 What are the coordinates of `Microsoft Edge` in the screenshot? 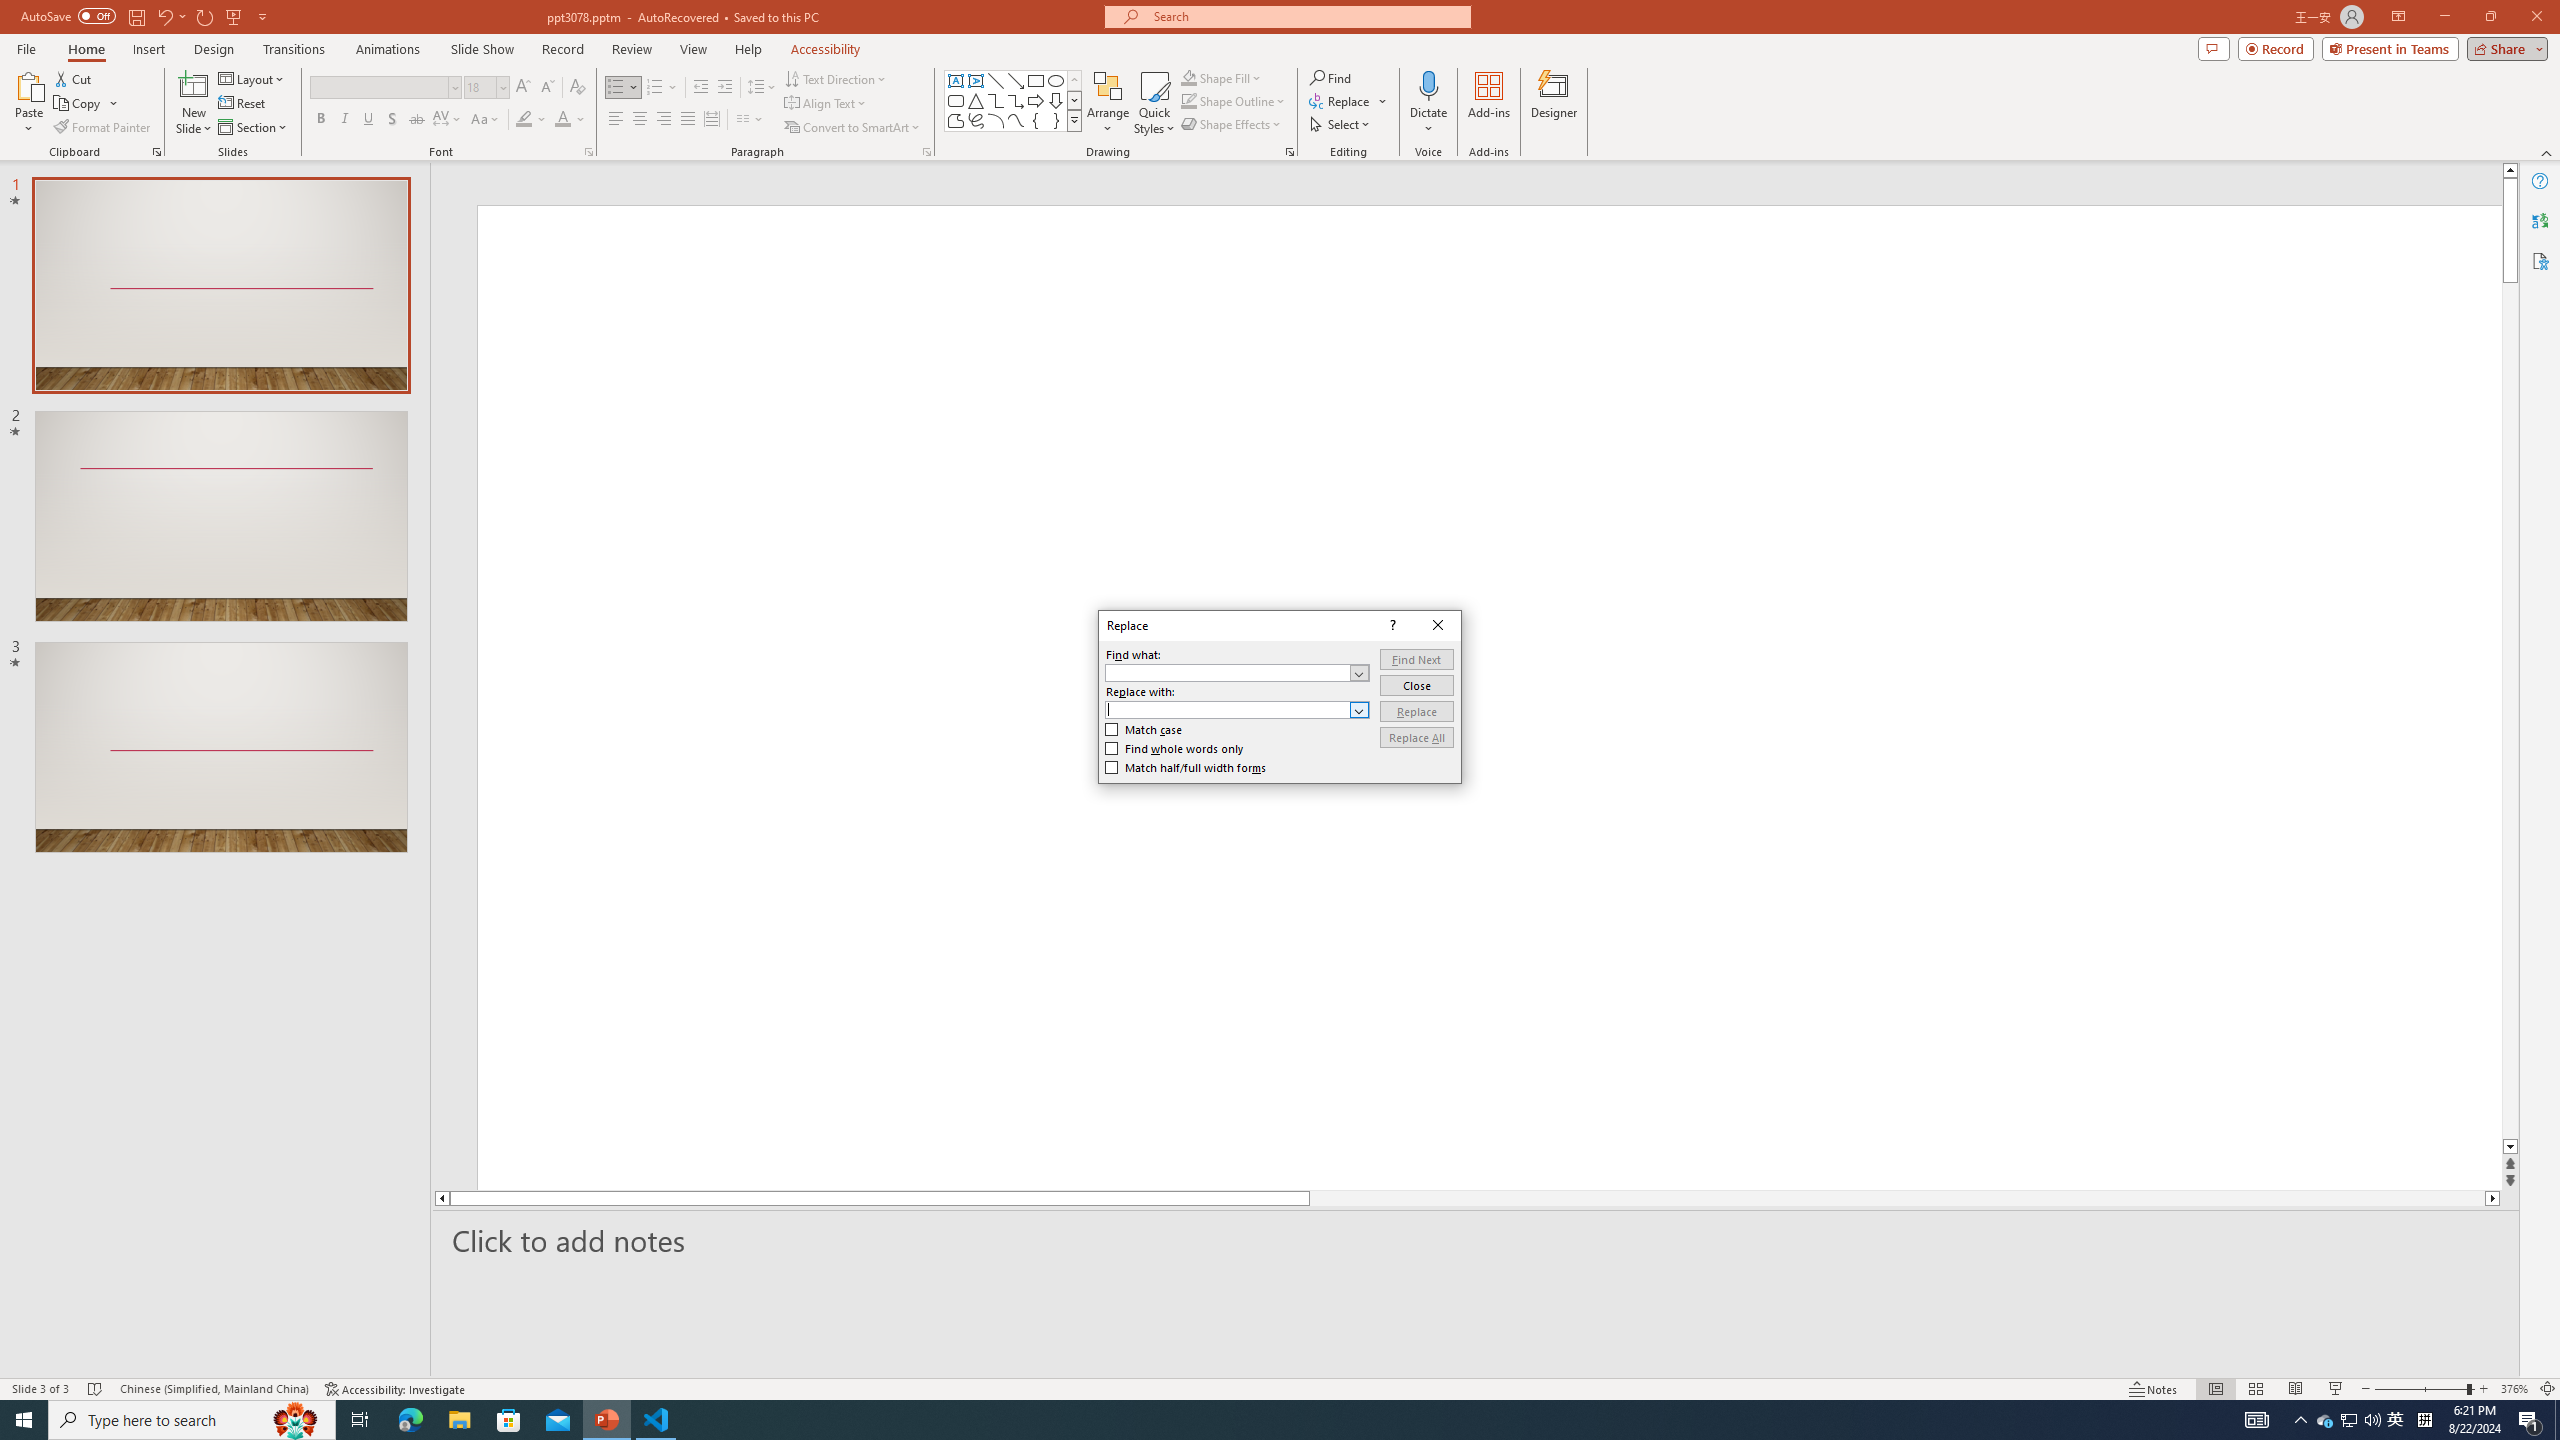 It's located at (410, 1420).